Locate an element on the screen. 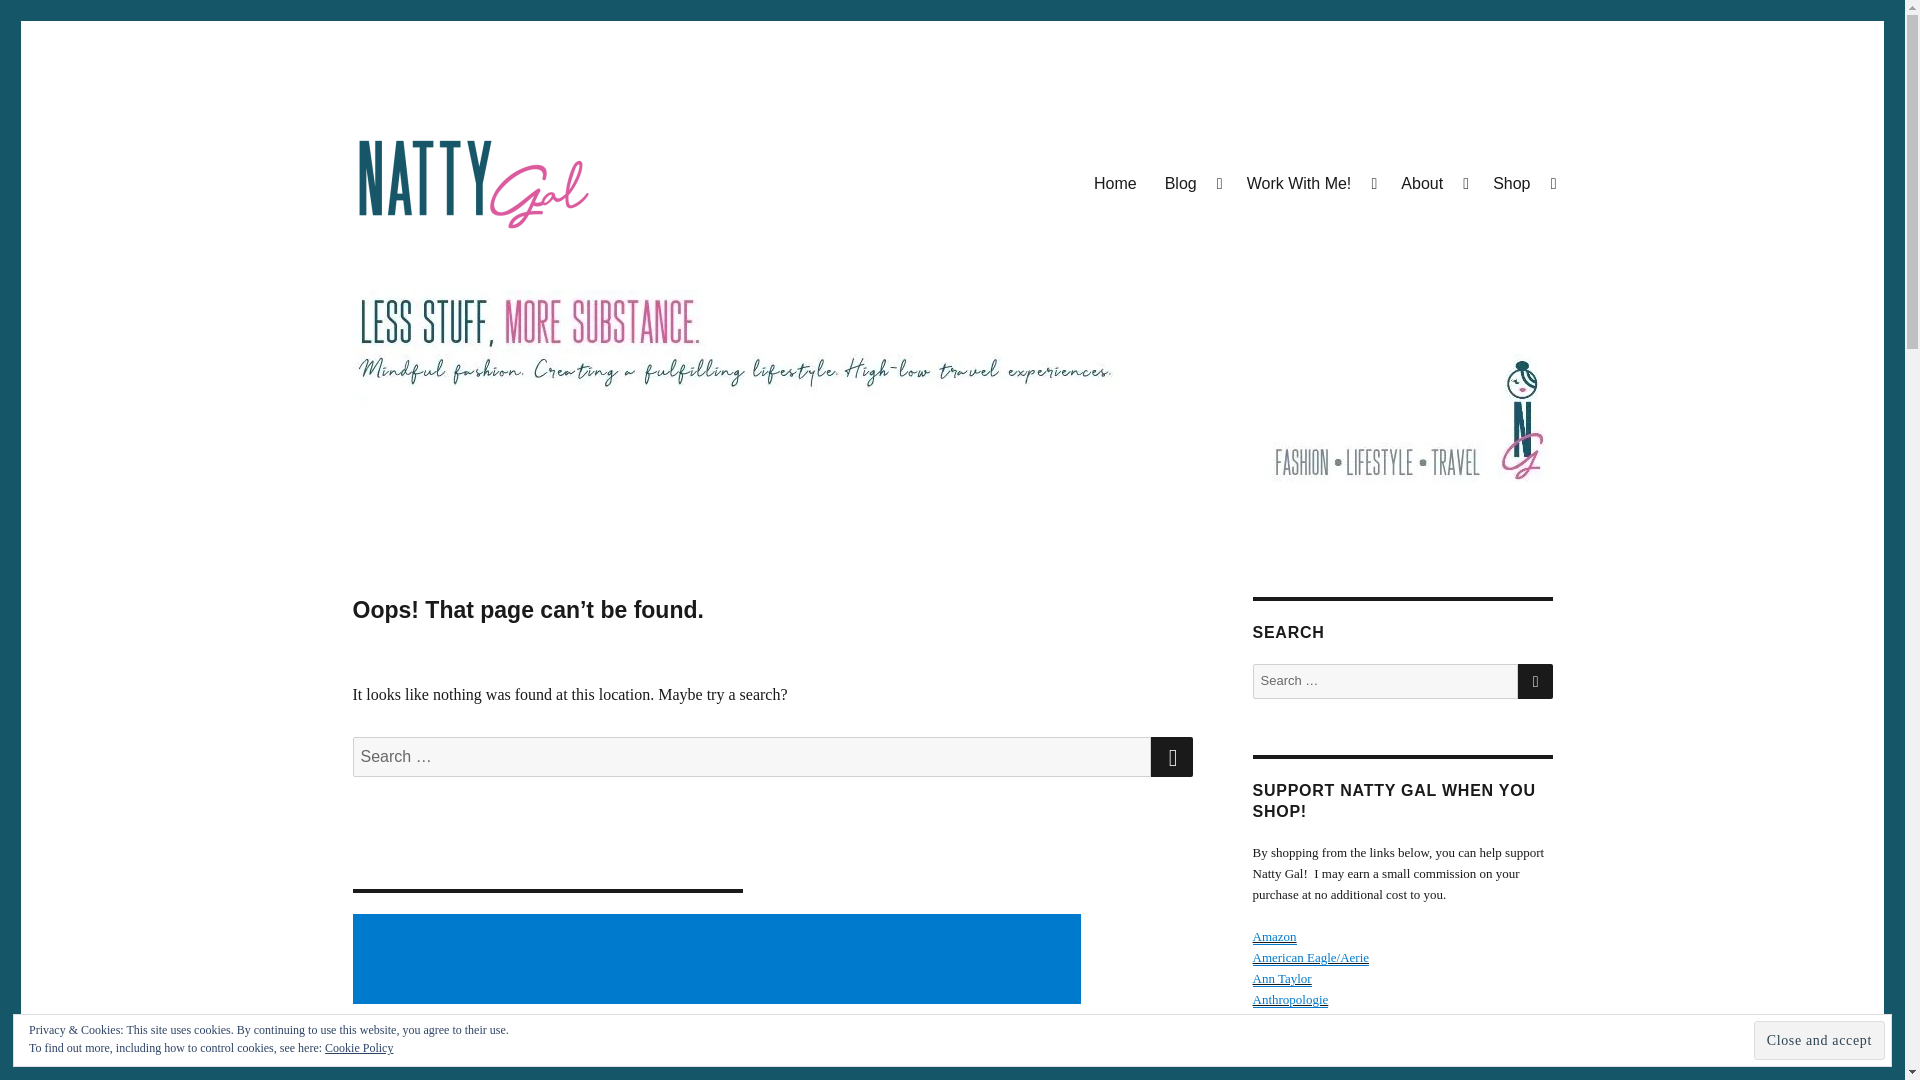  Natty Gal is located at coordinates (412, 264).